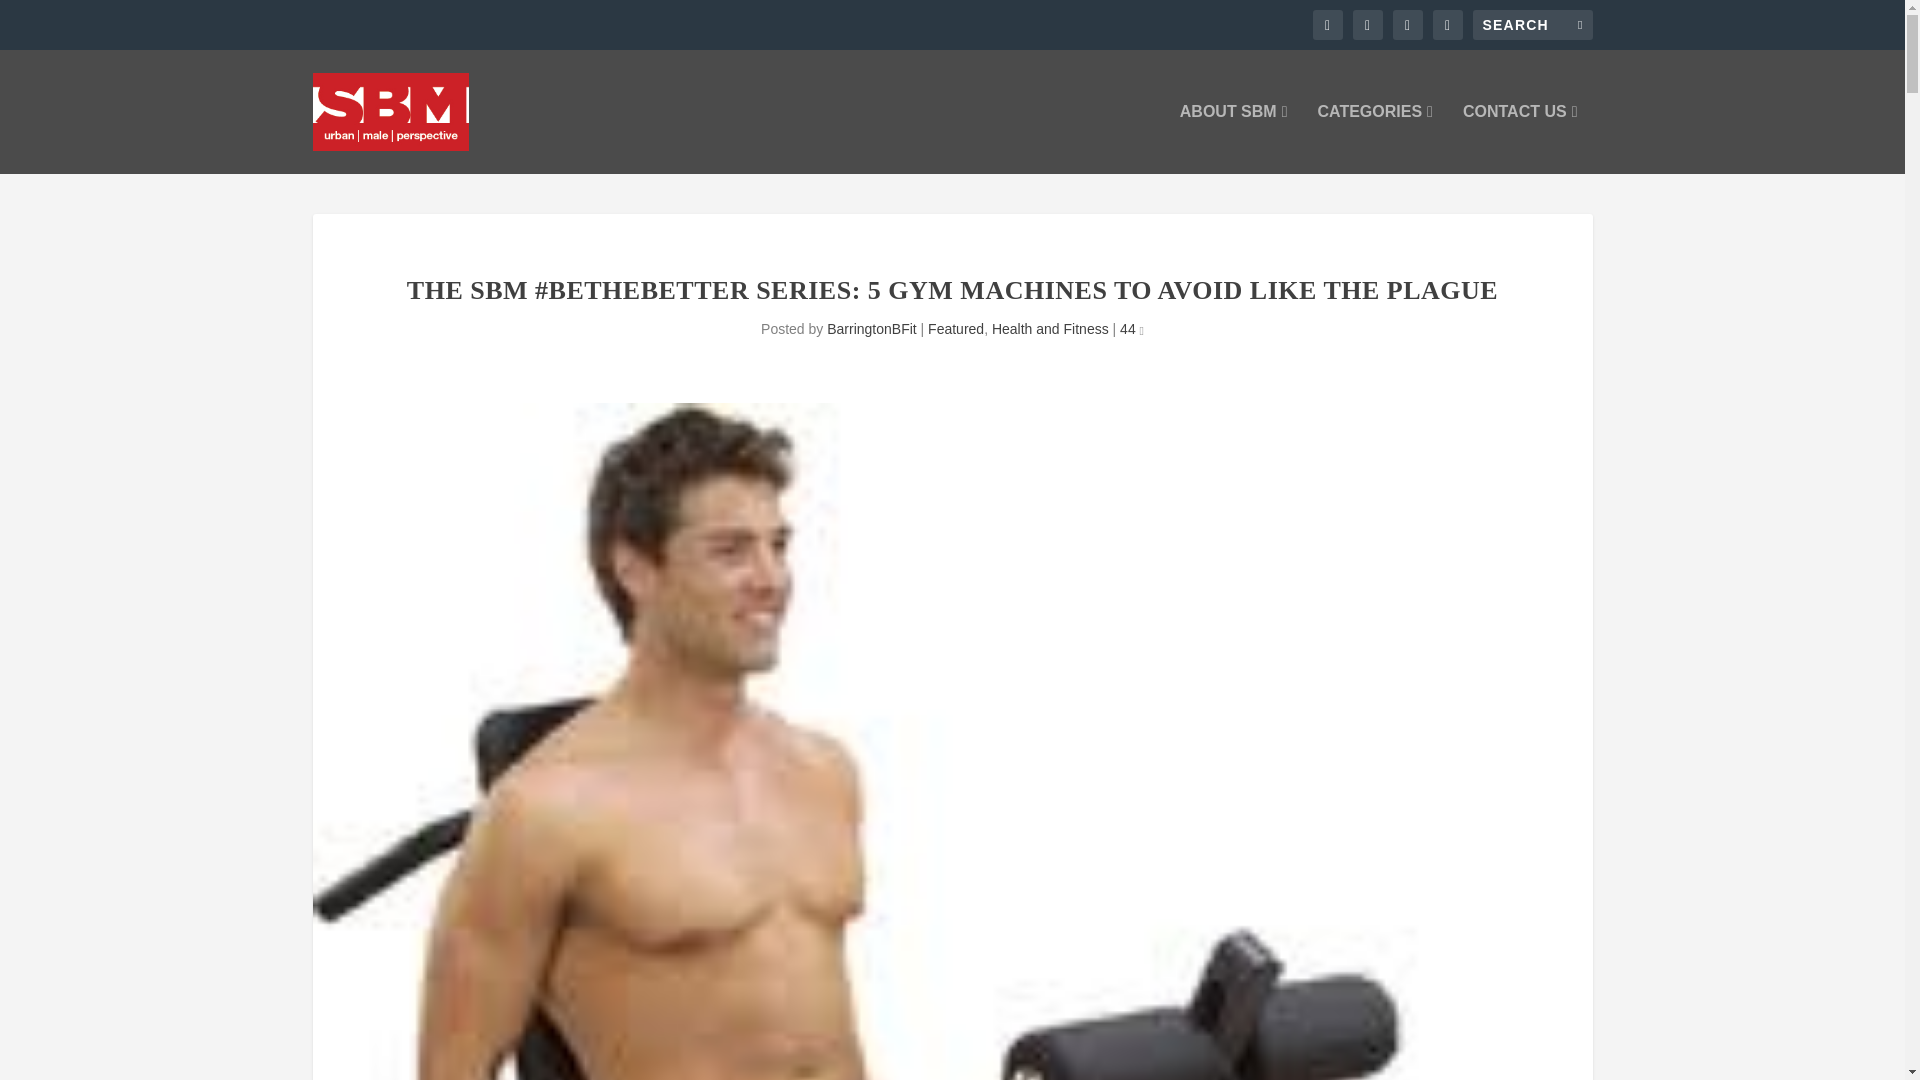 The width and height of the screenshot is (1920, 1080). Describe the element at coordinates (1520, 138) in the screenshot. I see `CONTACT US` at that location.